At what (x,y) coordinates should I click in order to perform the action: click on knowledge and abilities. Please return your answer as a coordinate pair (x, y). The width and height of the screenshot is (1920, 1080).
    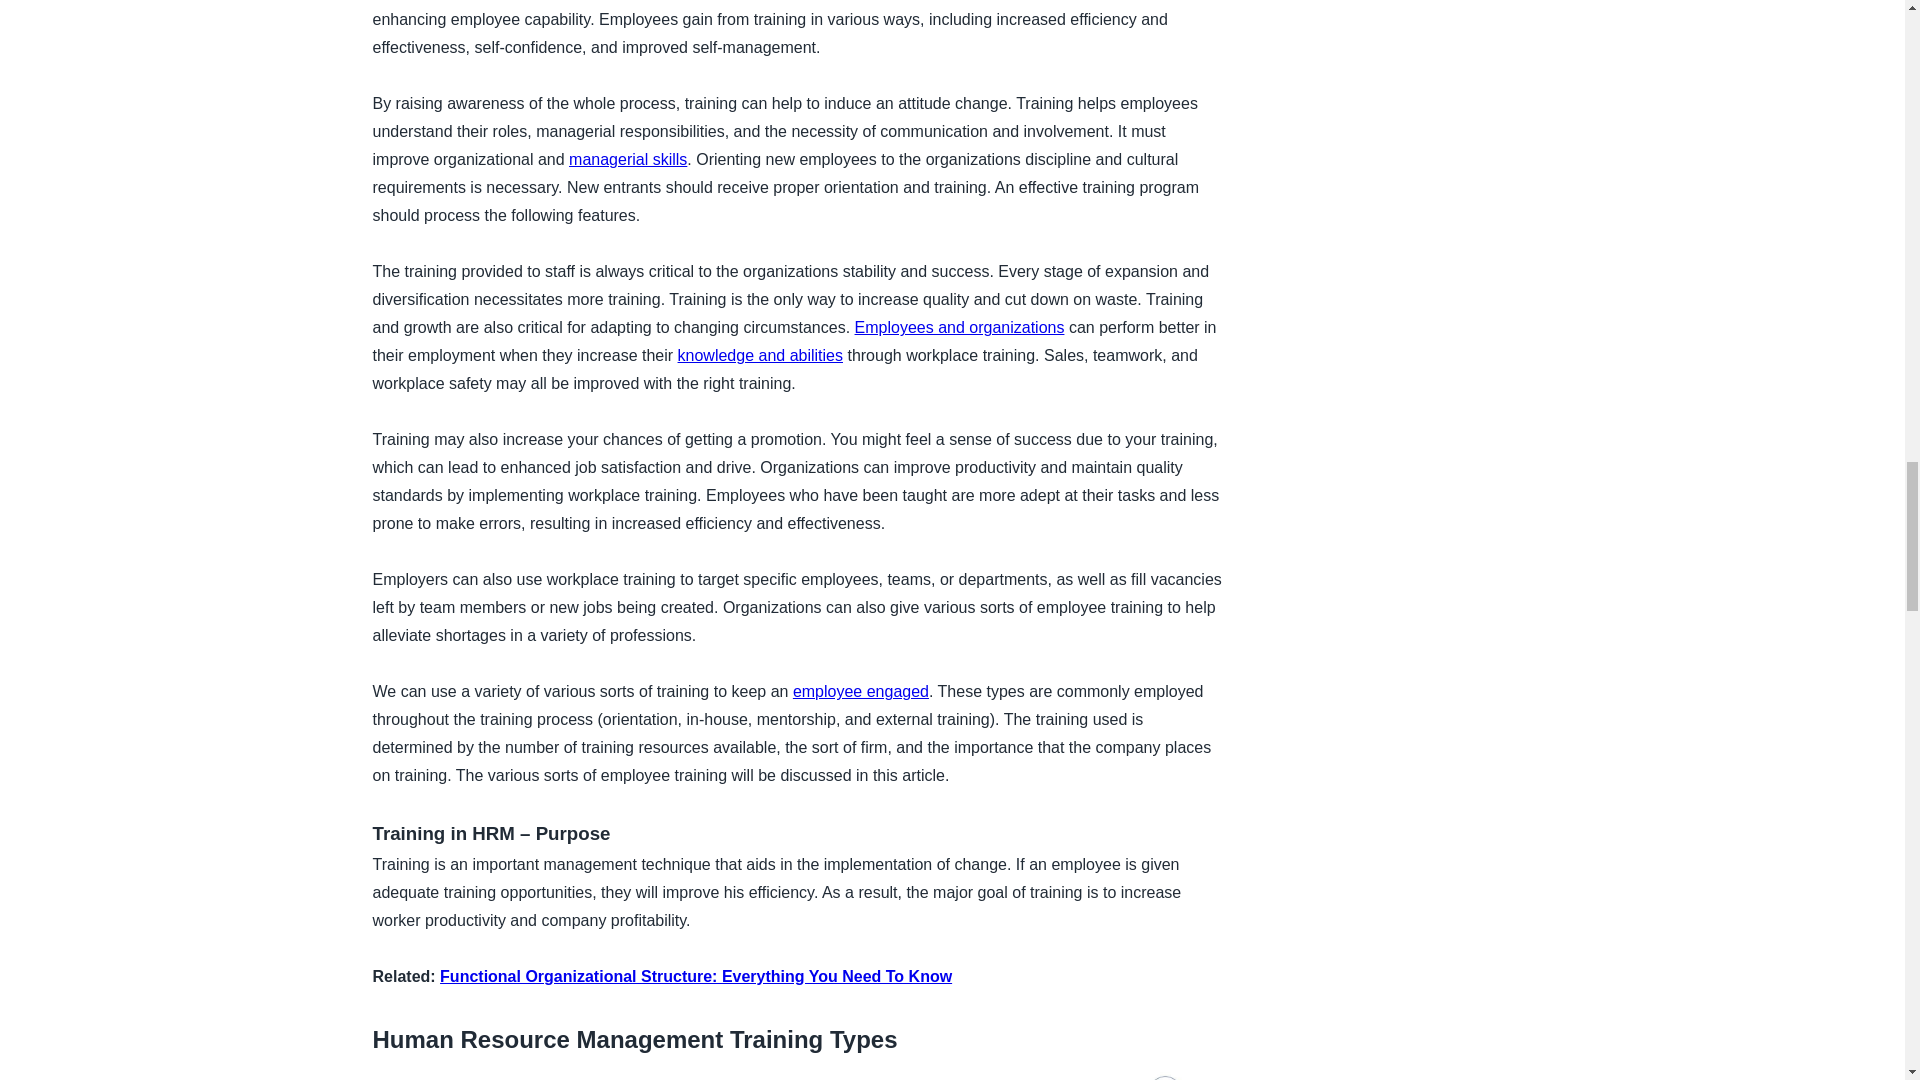
    Looking at the image, I should click on (760, 354).